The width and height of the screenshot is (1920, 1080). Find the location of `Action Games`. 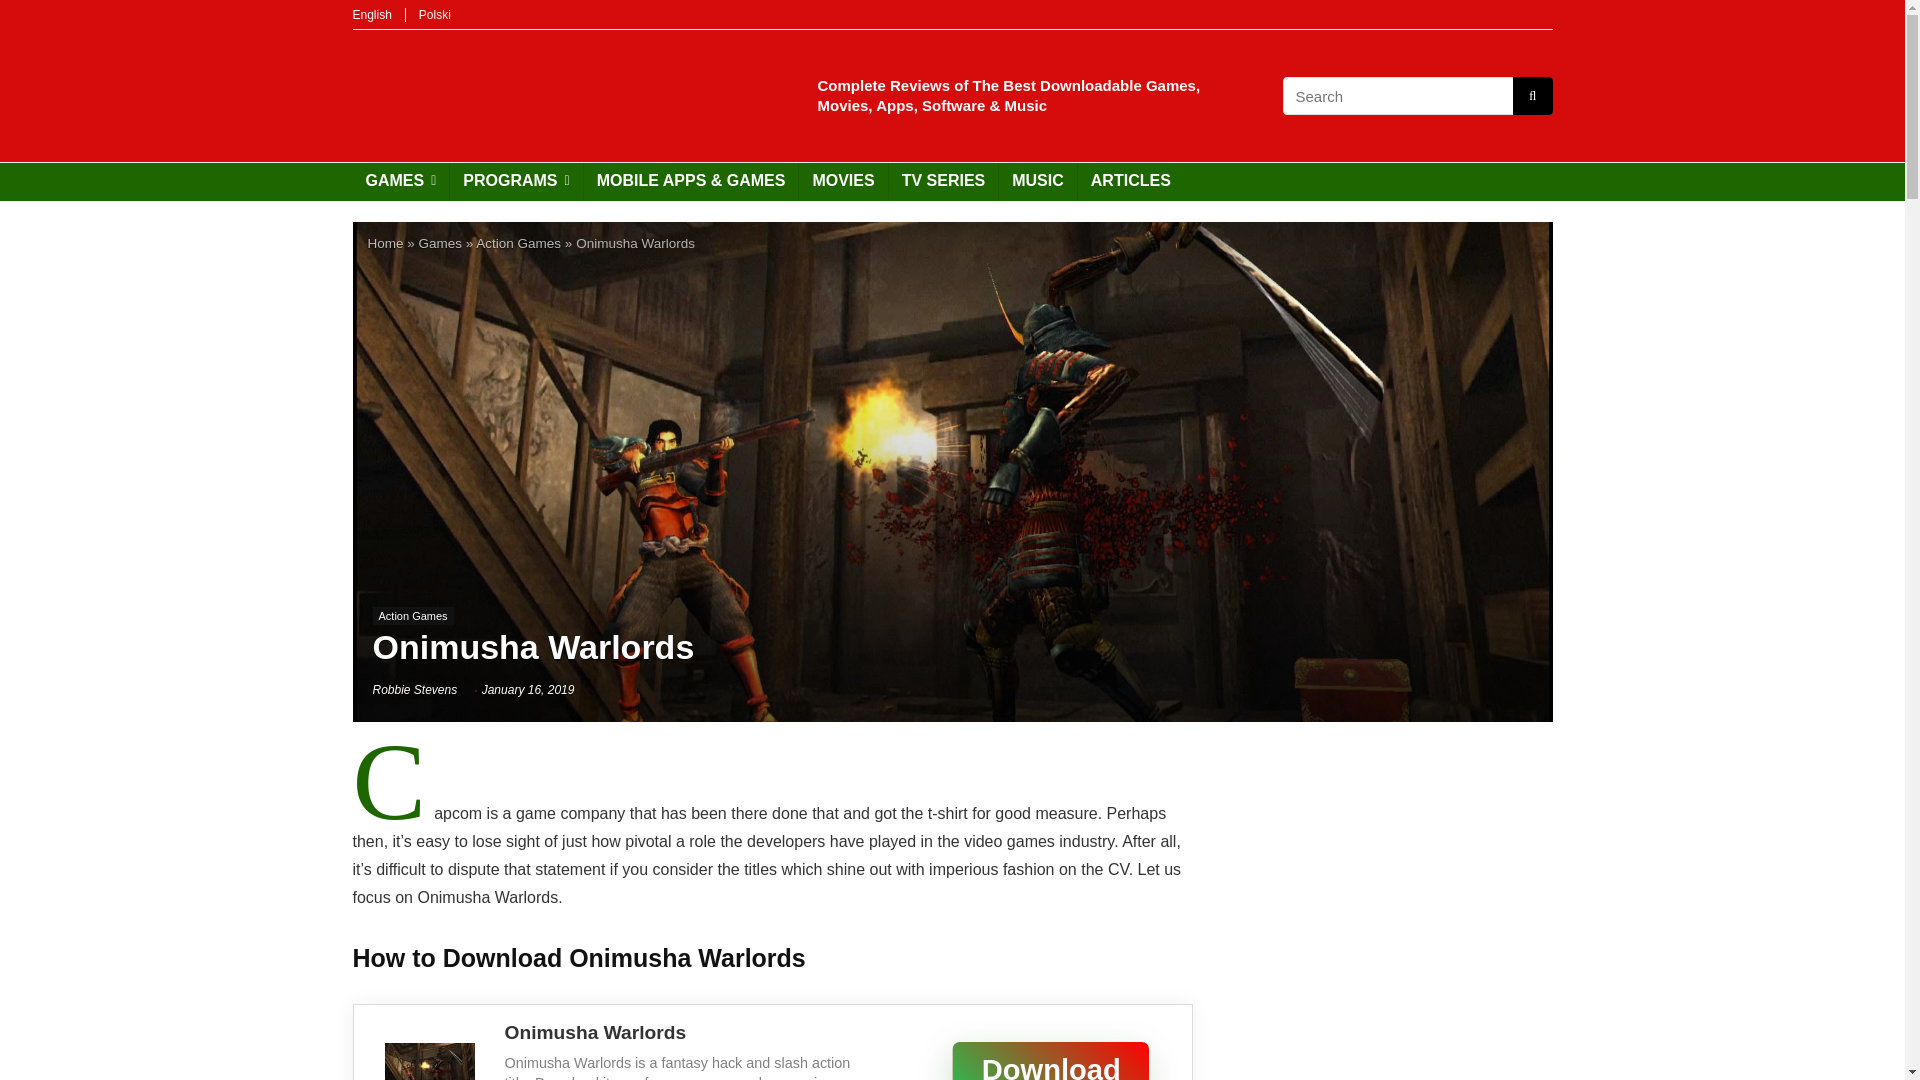

Action Games is located at coordinates (518, 243).